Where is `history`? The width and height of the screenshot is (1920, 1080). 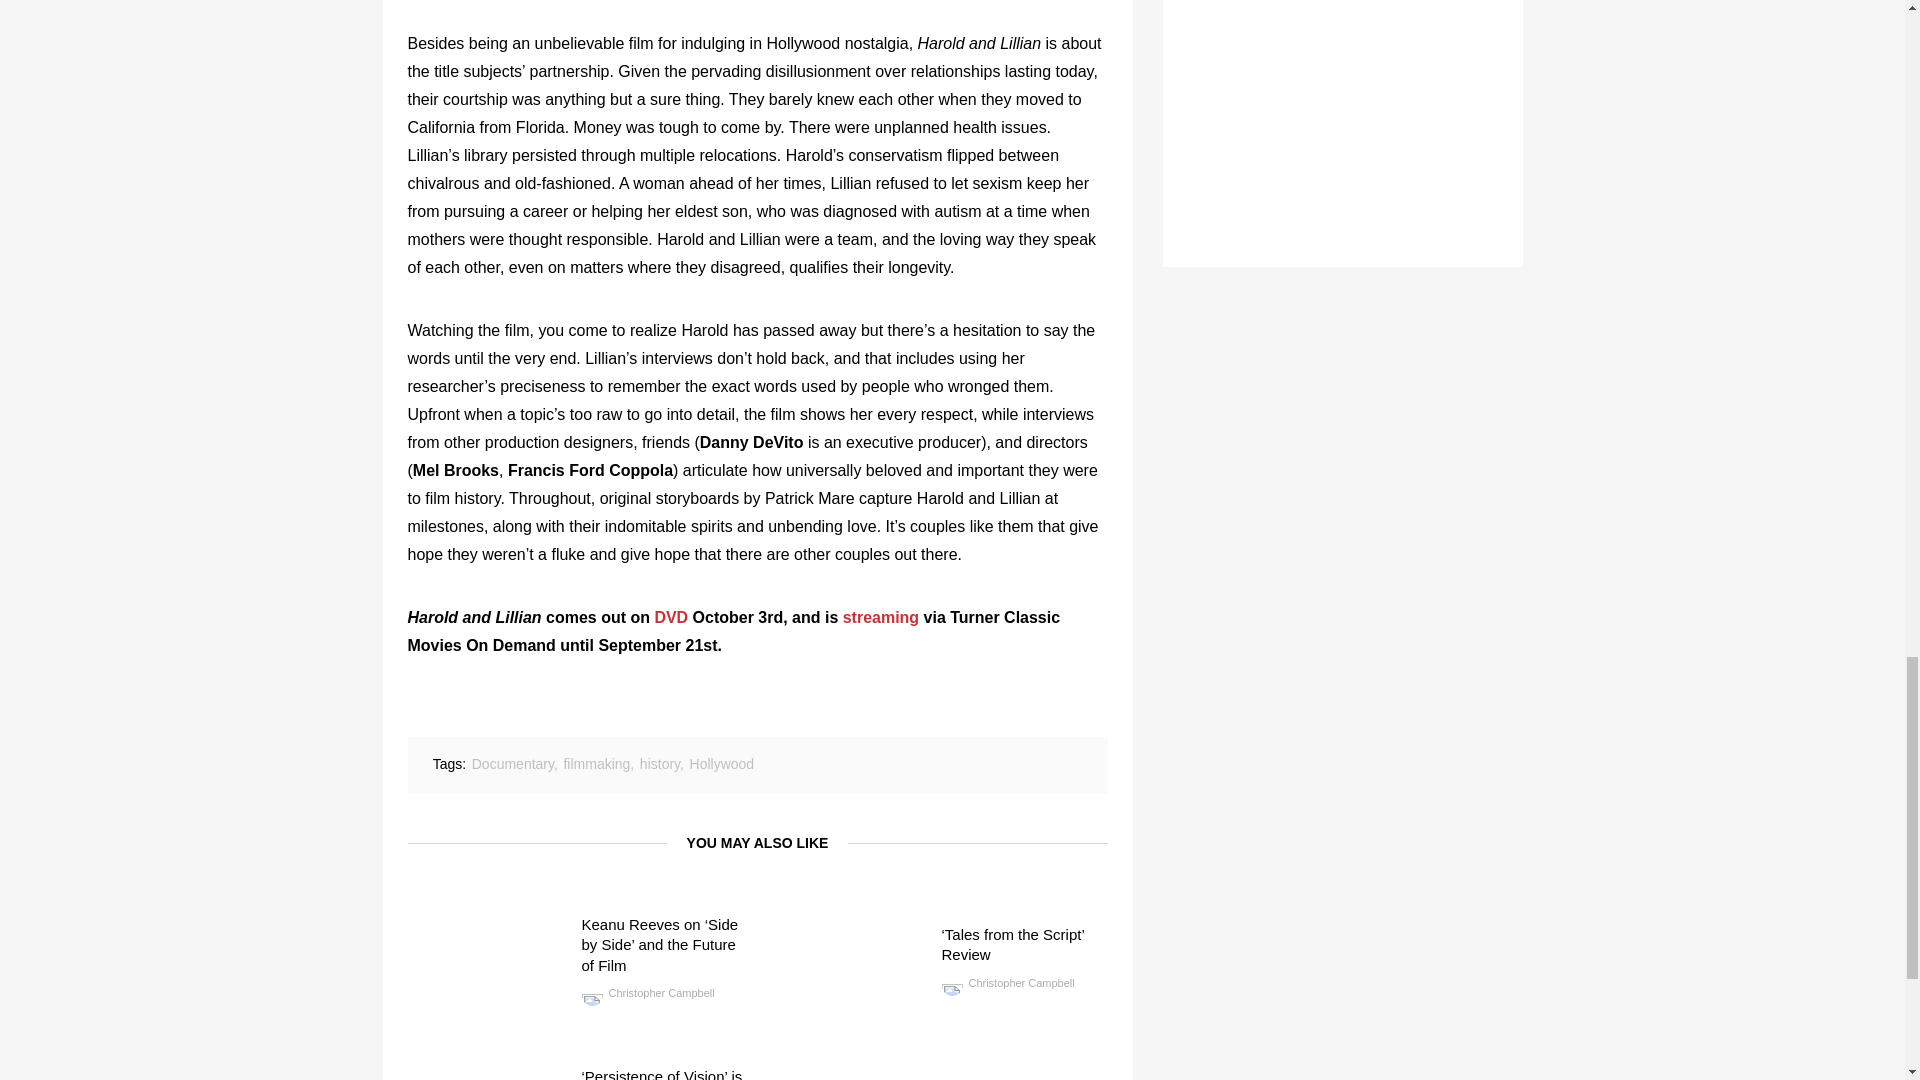 history is located at coordinates (659, 764).